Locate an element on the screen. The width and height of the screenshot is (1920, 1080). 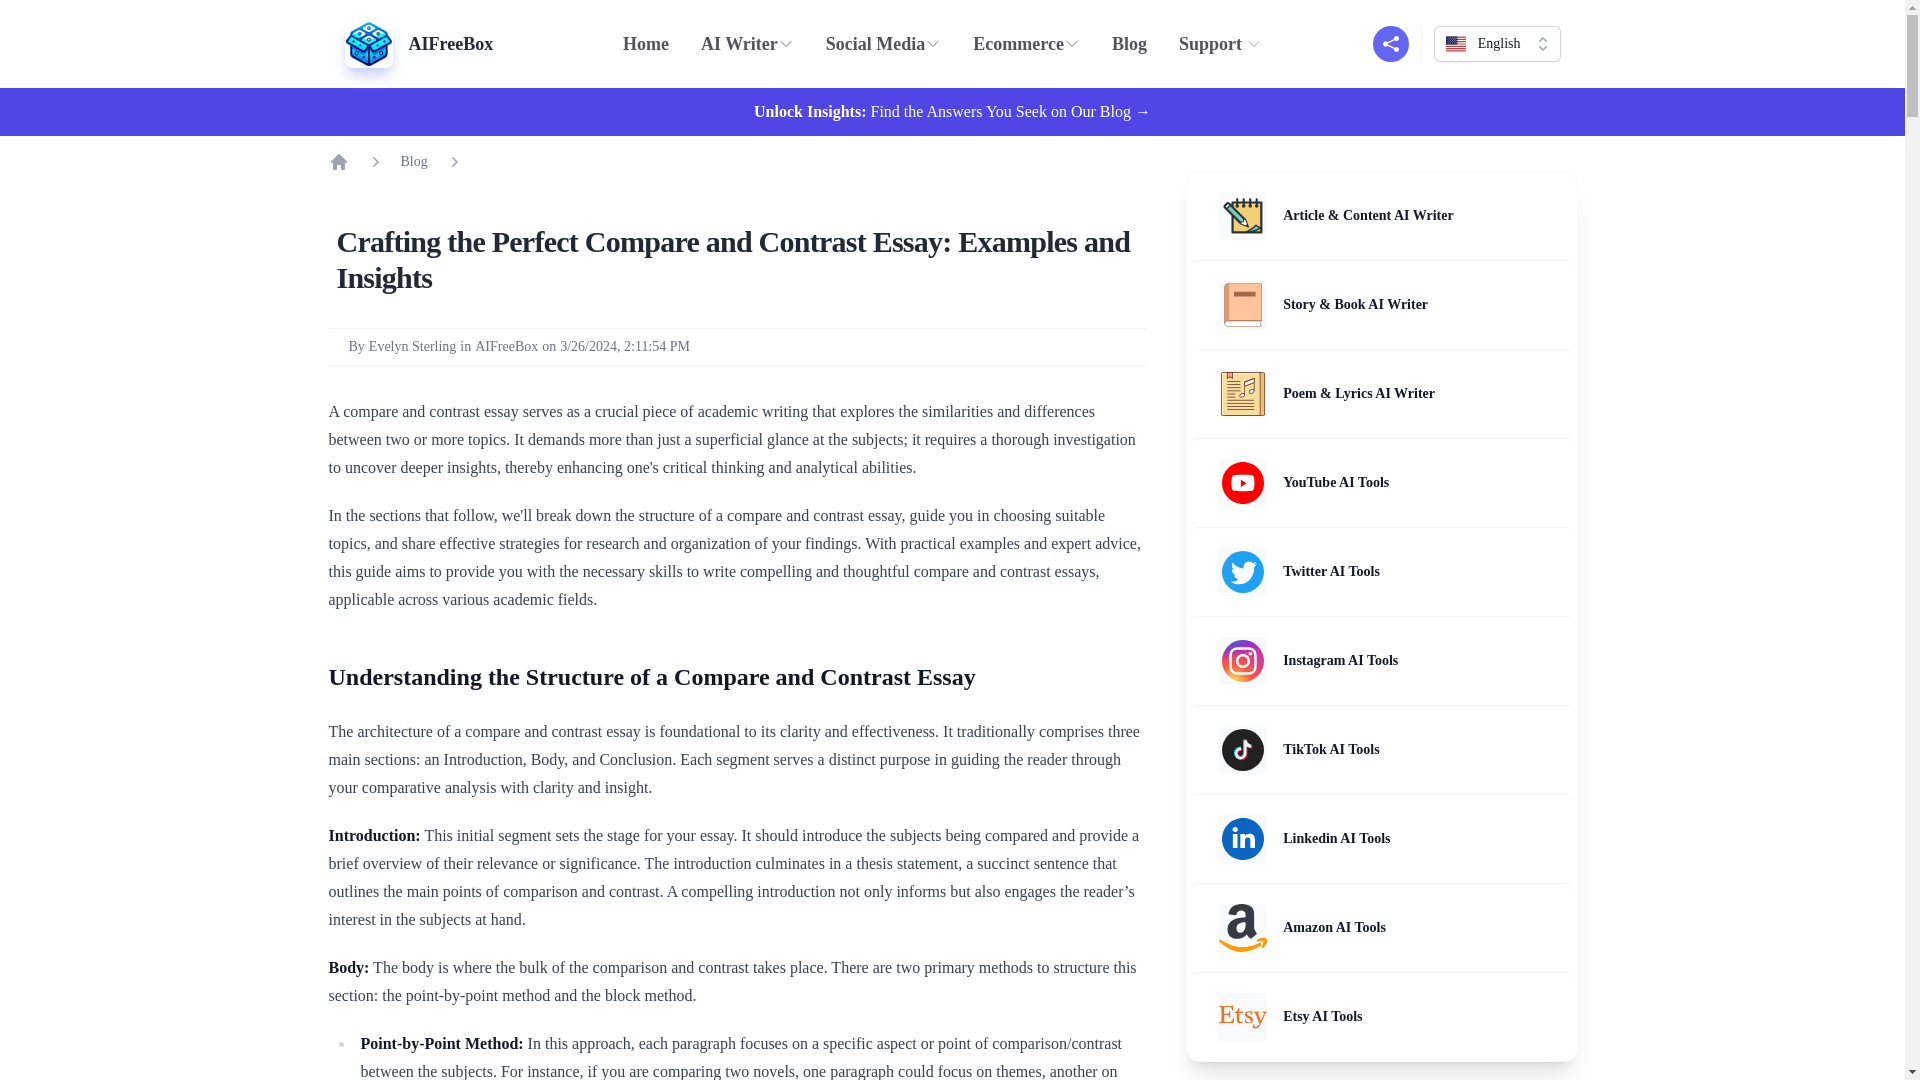
TikTok AI Tools is located at coordinates (1300, 750).